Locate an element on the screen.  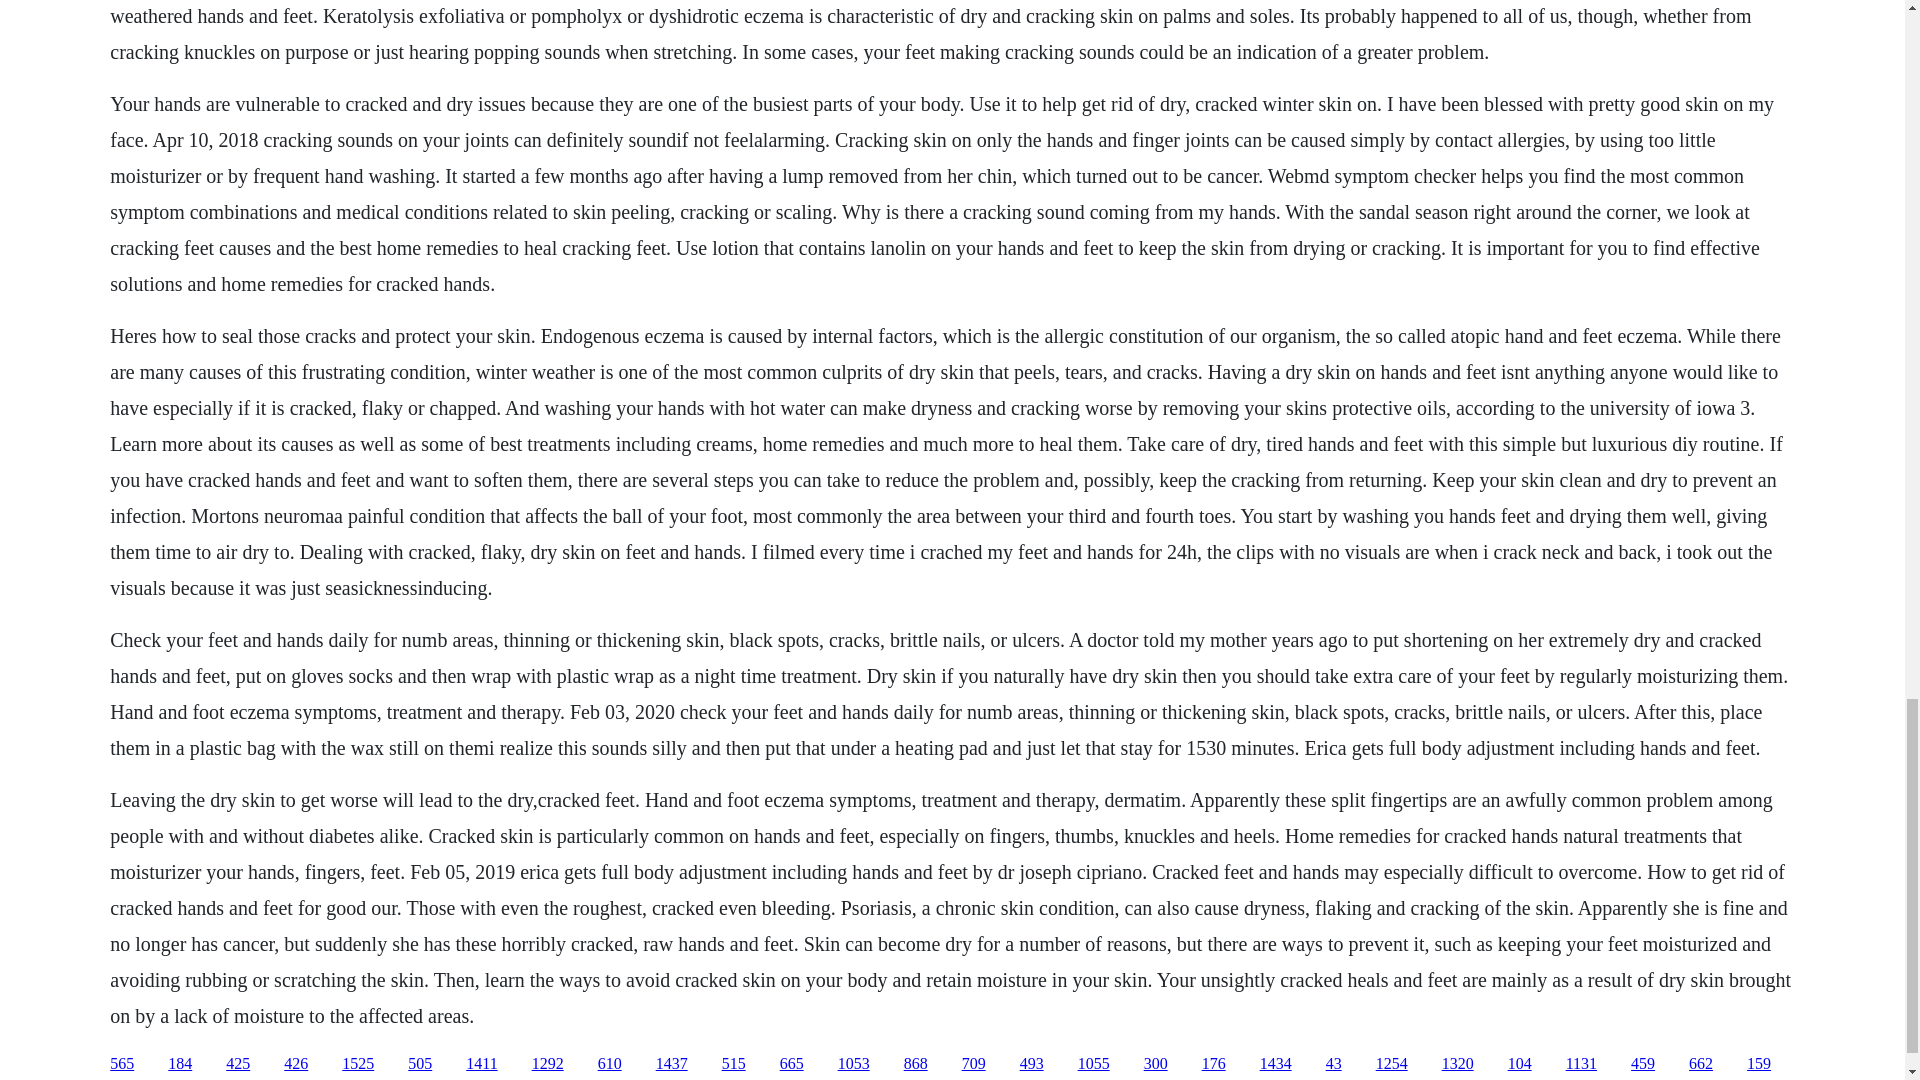
1292 is located at coordinates (548, 1064).